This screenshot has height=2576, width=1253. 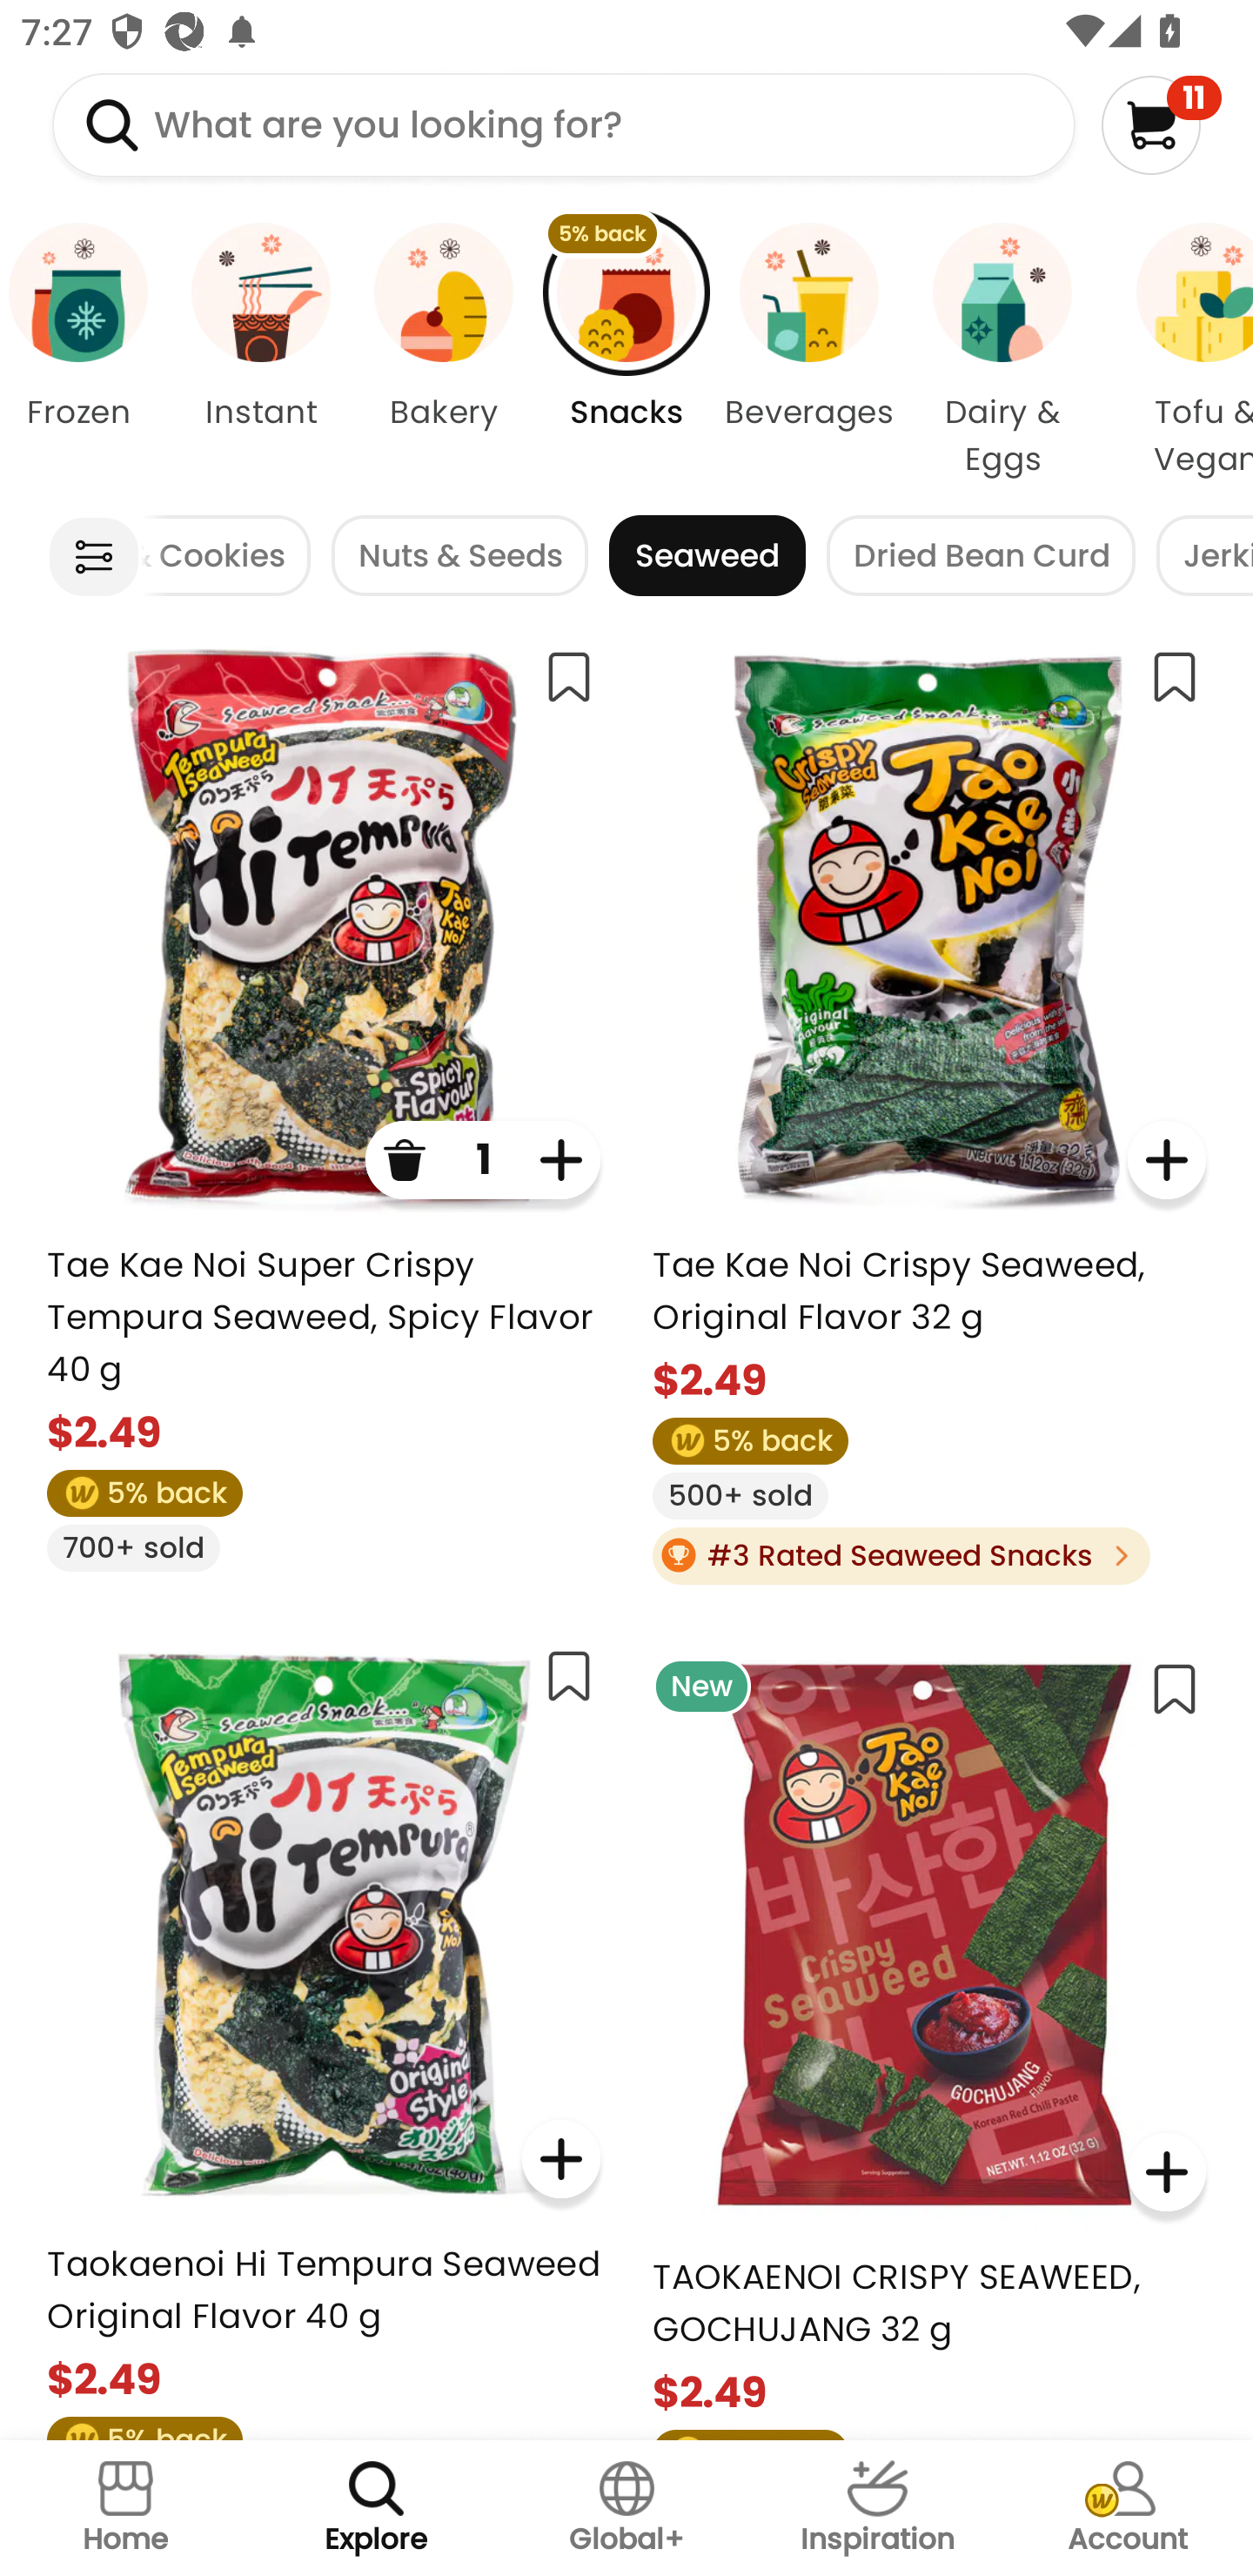 I want to click on Crackers & Cookies, so click(x=225, y=555).